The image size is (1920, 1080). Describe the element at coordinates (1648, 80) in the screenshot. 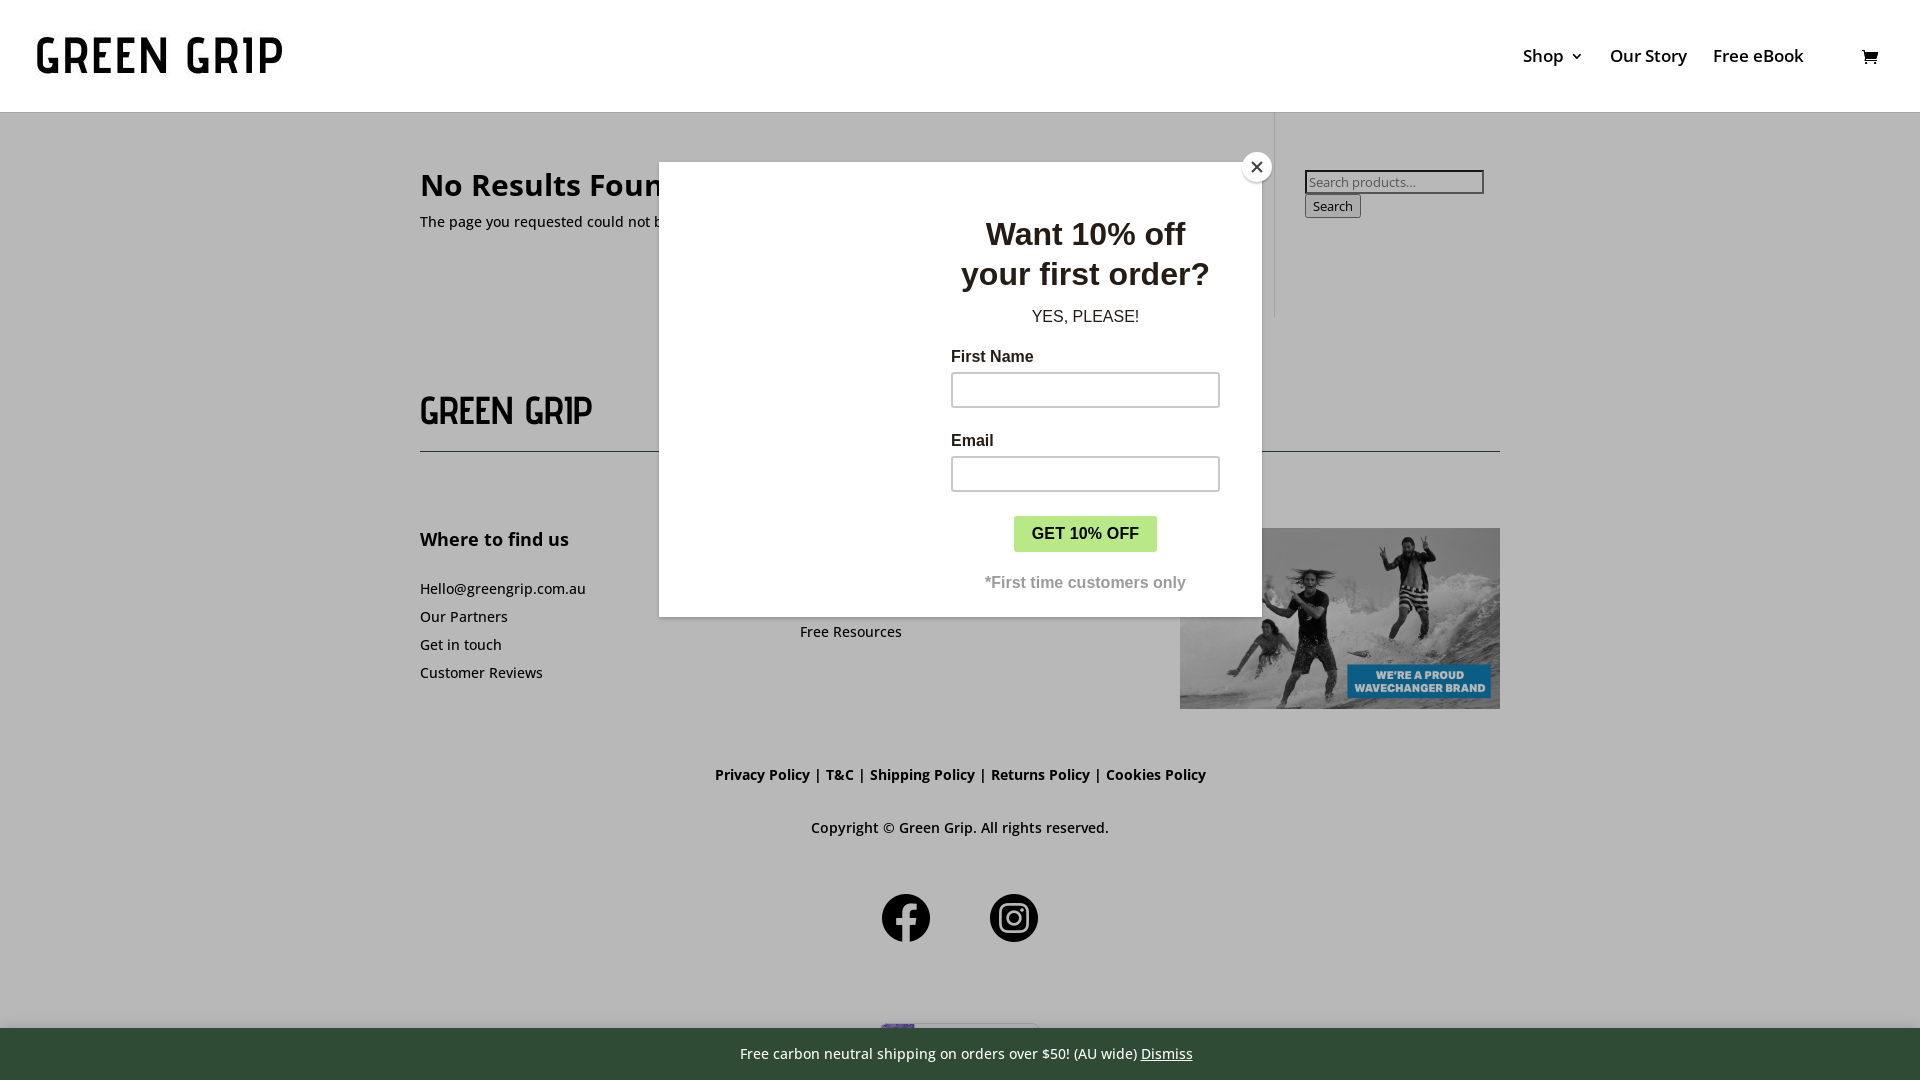

I see `Our Story` at that location.